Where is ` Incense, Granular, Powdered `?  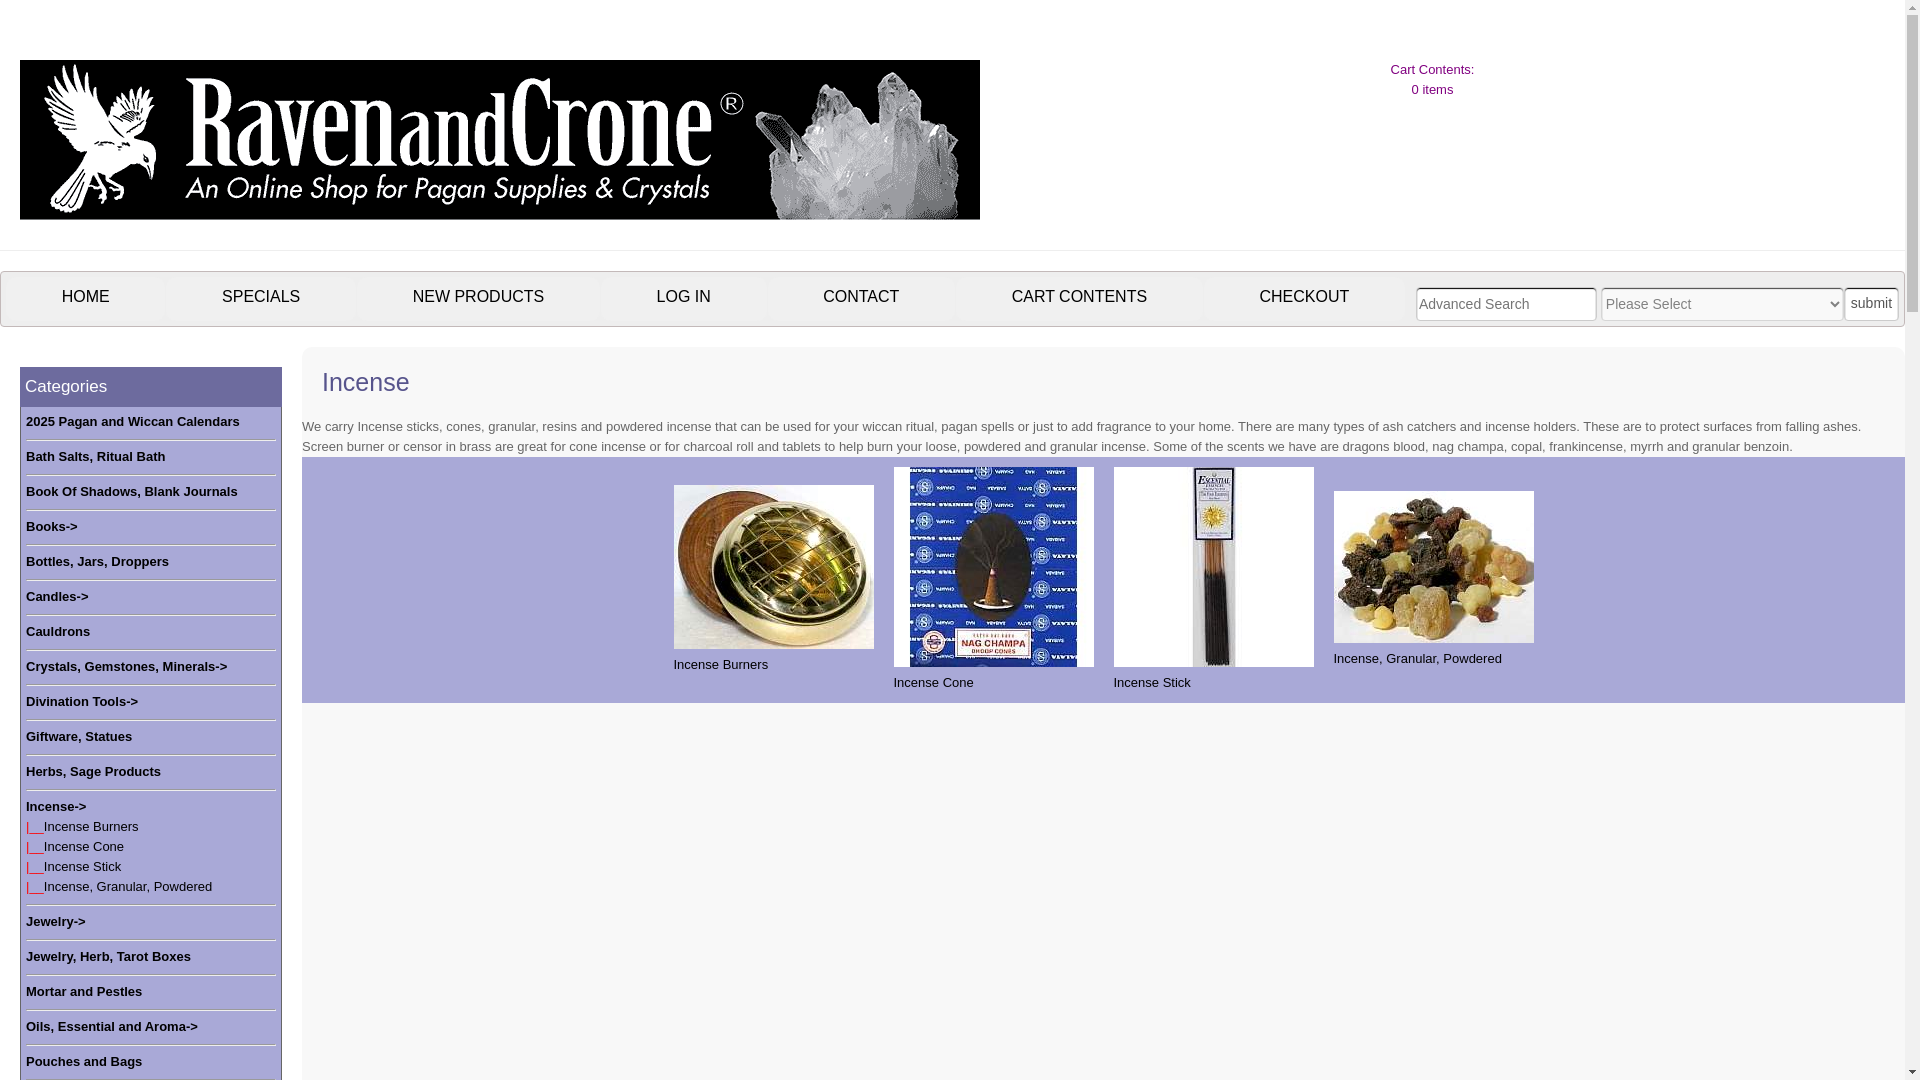
 Incense, Granular, Powdered  is located at coordinates (1434, 566).